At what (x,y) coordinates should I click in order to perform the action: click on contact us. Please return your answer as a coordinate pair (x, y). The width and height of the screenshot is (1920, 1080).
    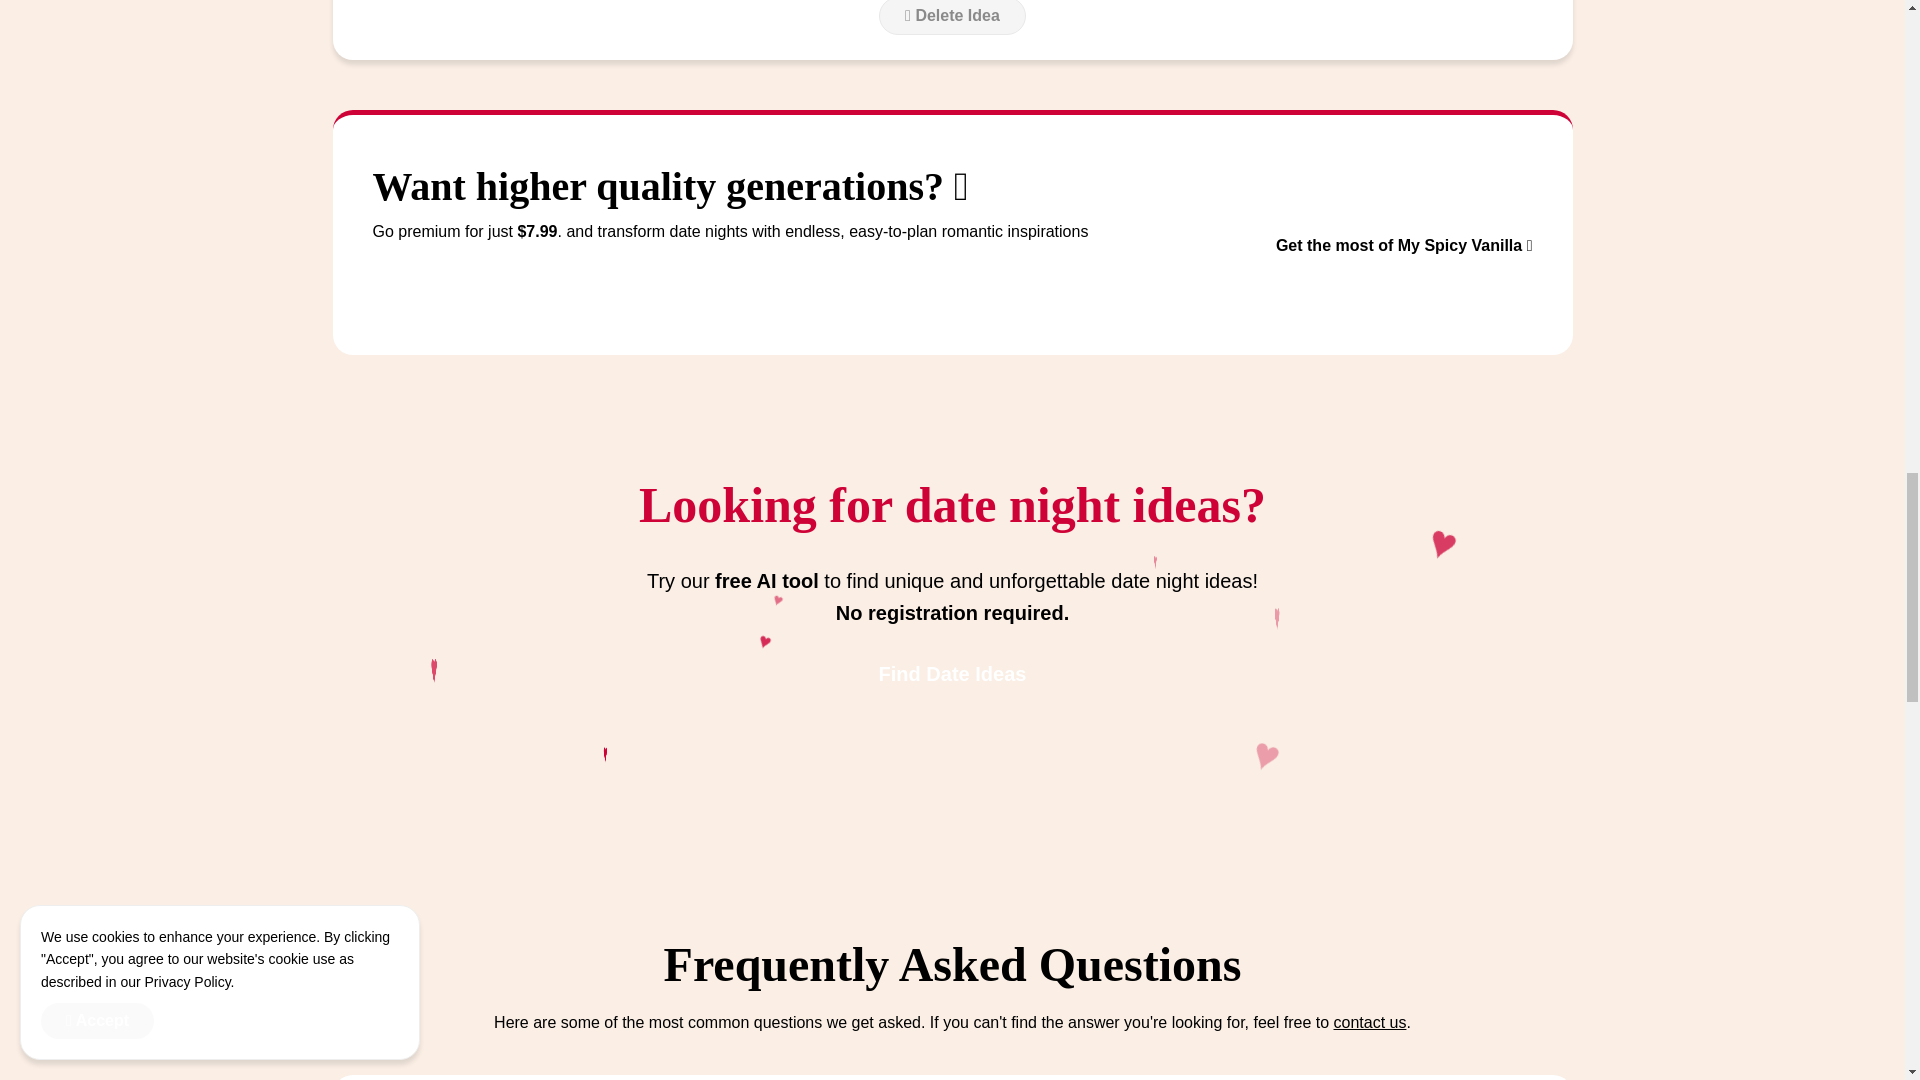
    Looking at the image, I should click on (1370, 1022).